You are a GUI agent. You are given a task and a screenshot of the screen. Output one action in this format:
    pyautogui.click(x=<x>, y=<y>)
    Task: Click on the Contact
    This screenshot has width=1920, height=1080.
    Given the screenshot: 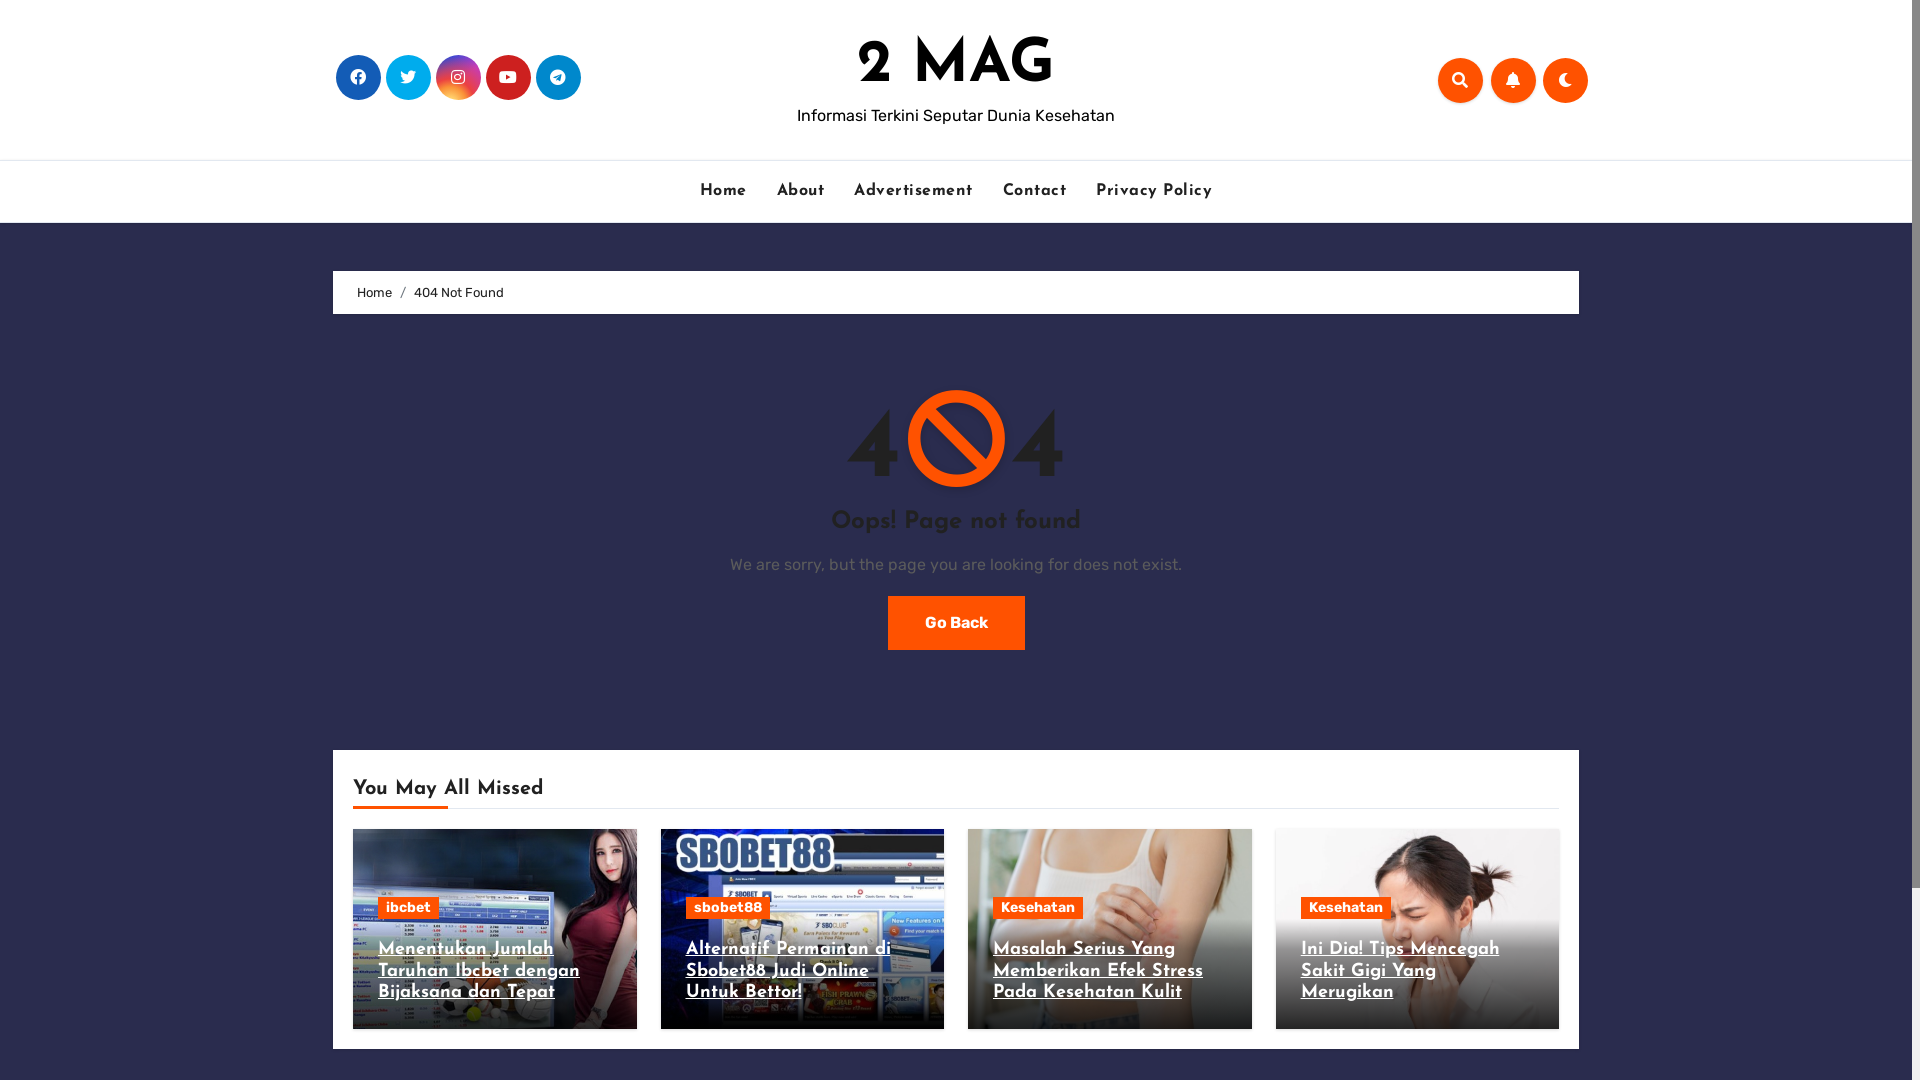 What is the action you would take?
    pyautogui.click(x=1034, y=191)
    